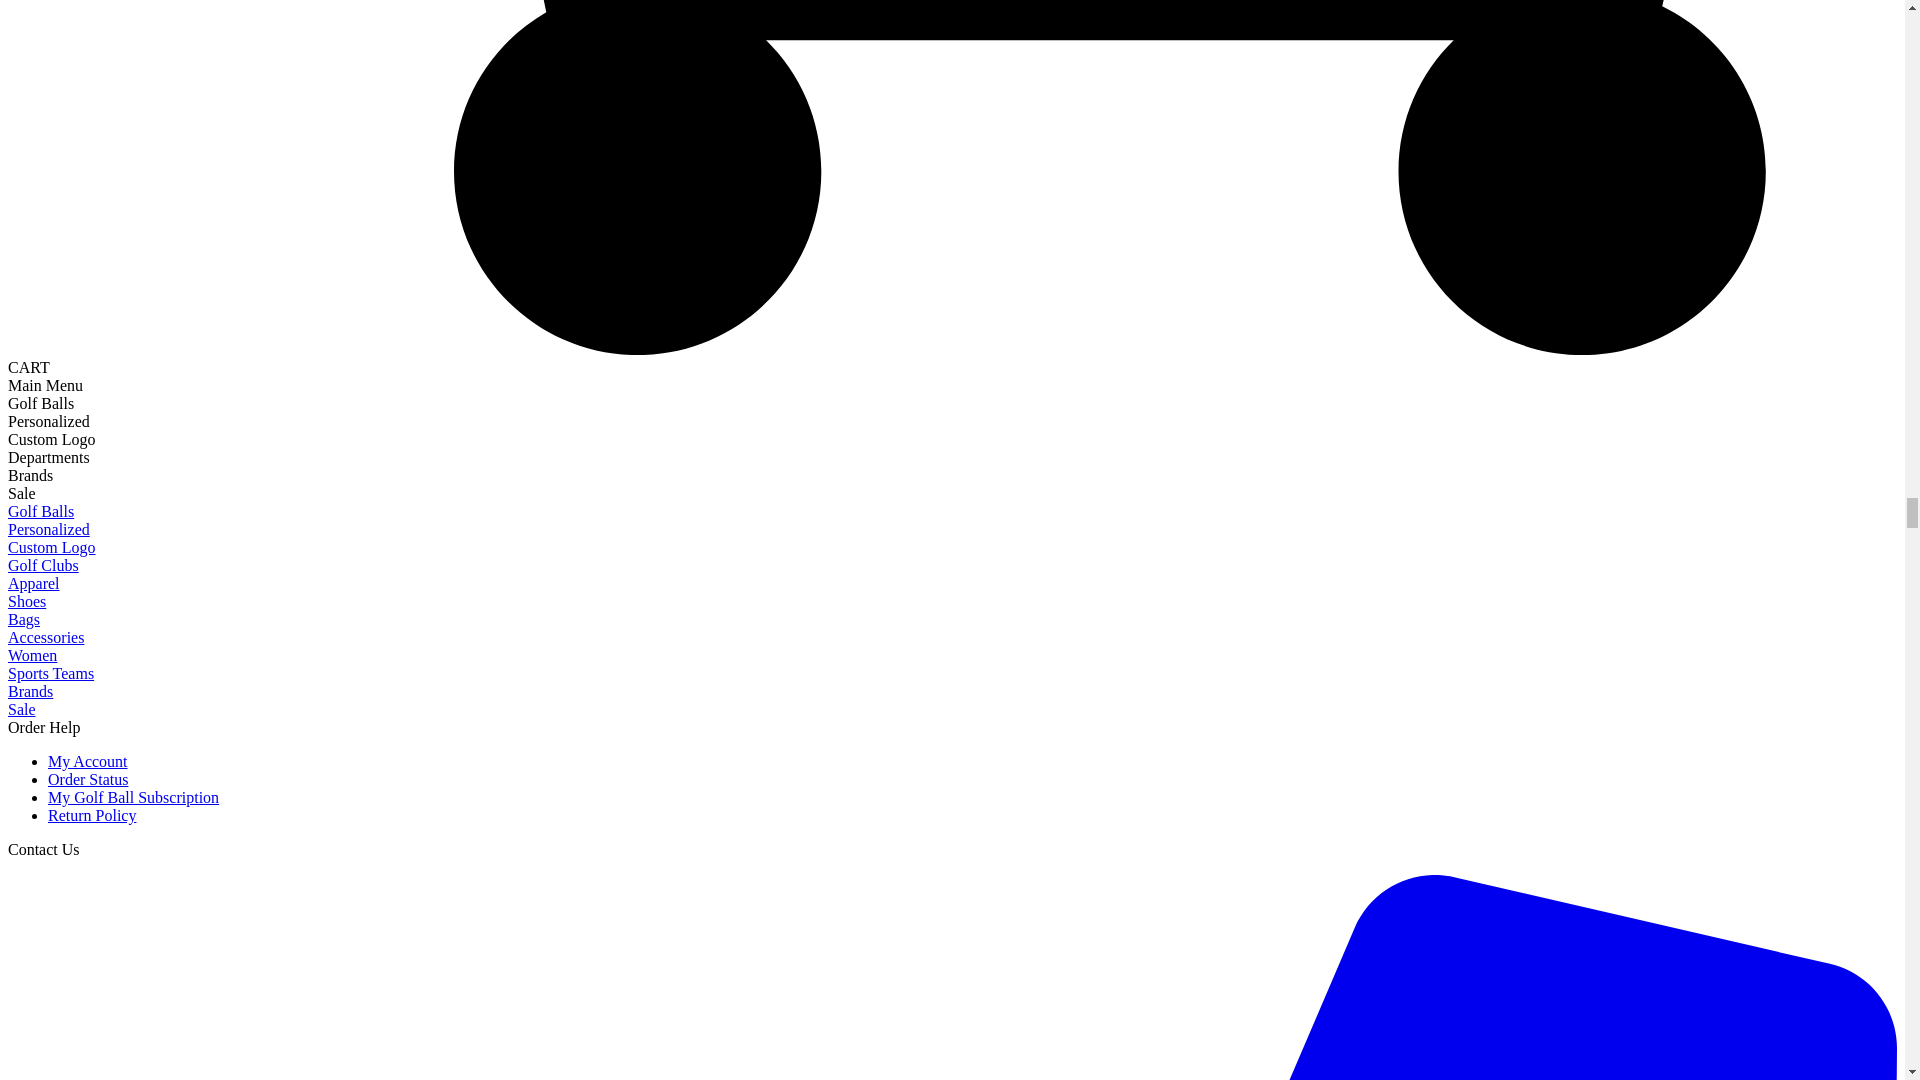  What do you see at coordinates (88, 761) in the screenshot?
I see `My Account` at bounding box center [88, 761].